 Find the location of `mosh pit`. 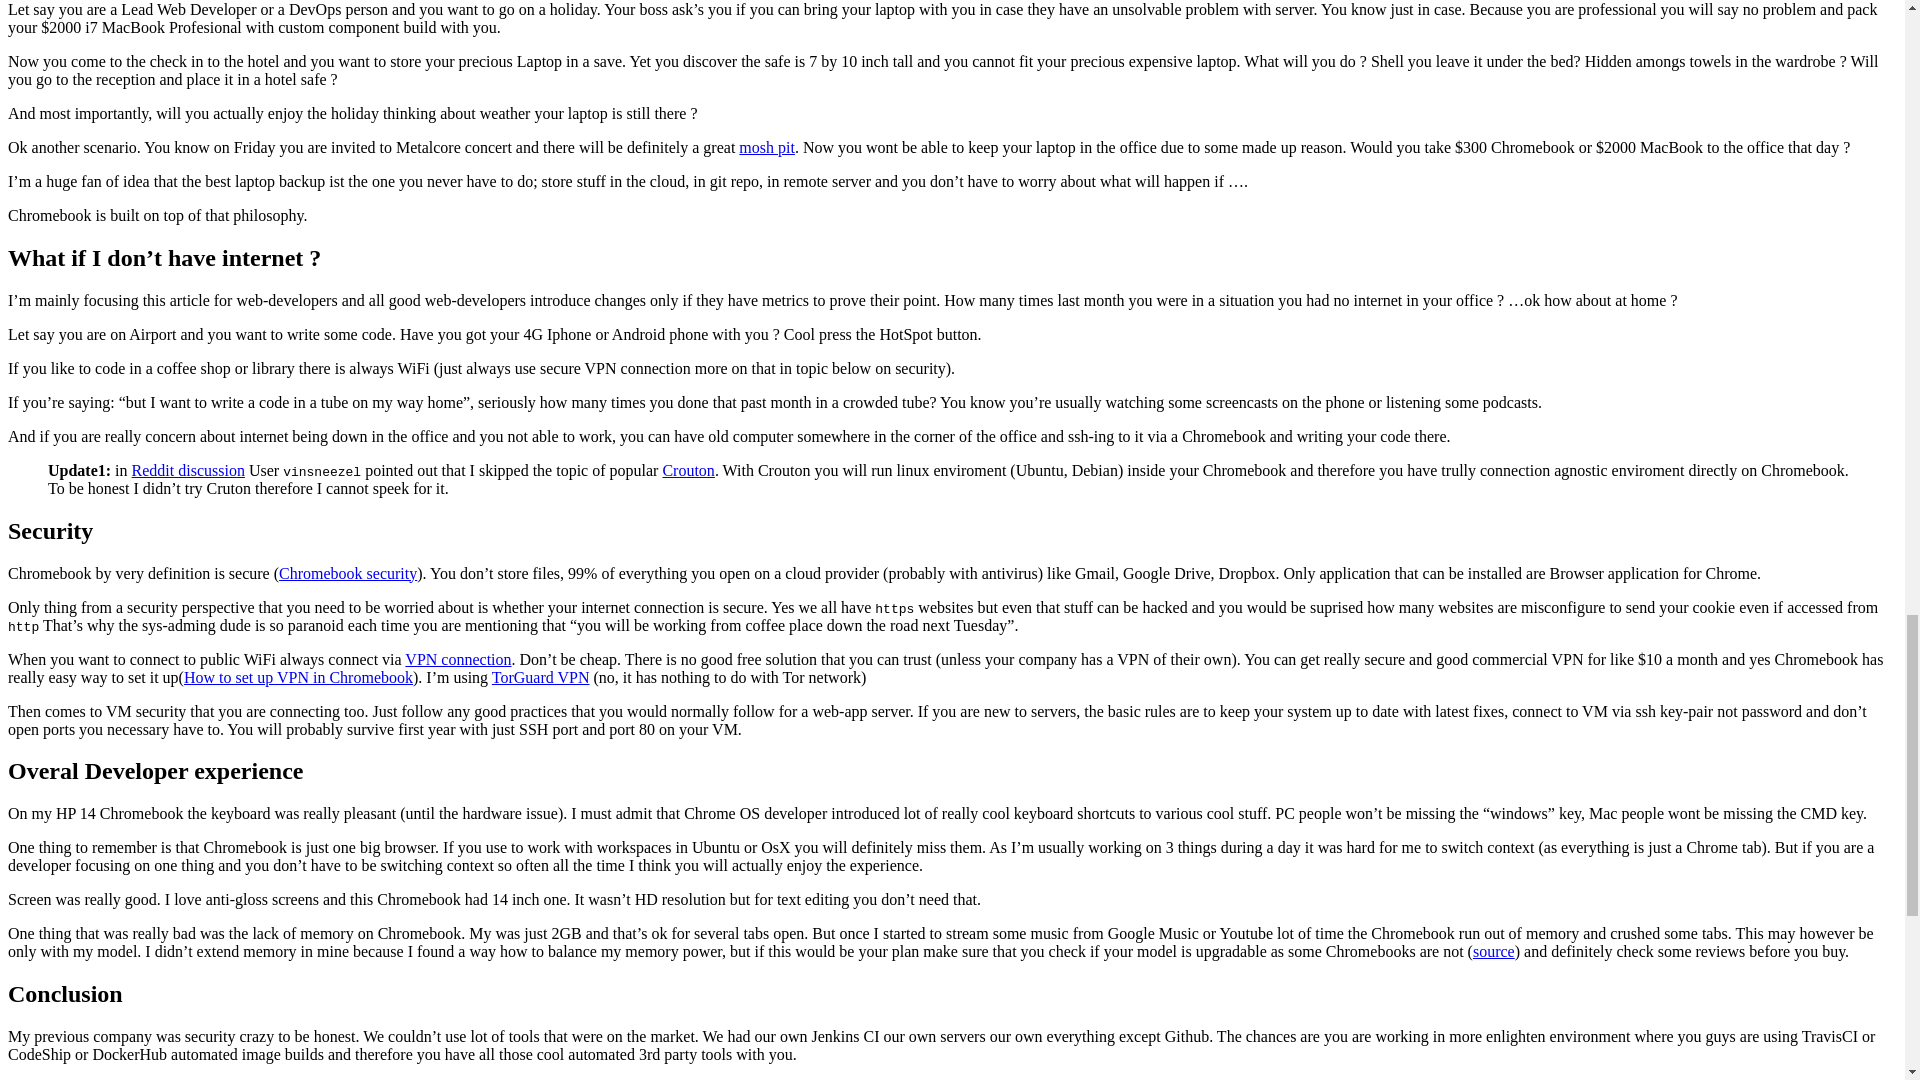

mosh pit is located at coordinates (766, 147).